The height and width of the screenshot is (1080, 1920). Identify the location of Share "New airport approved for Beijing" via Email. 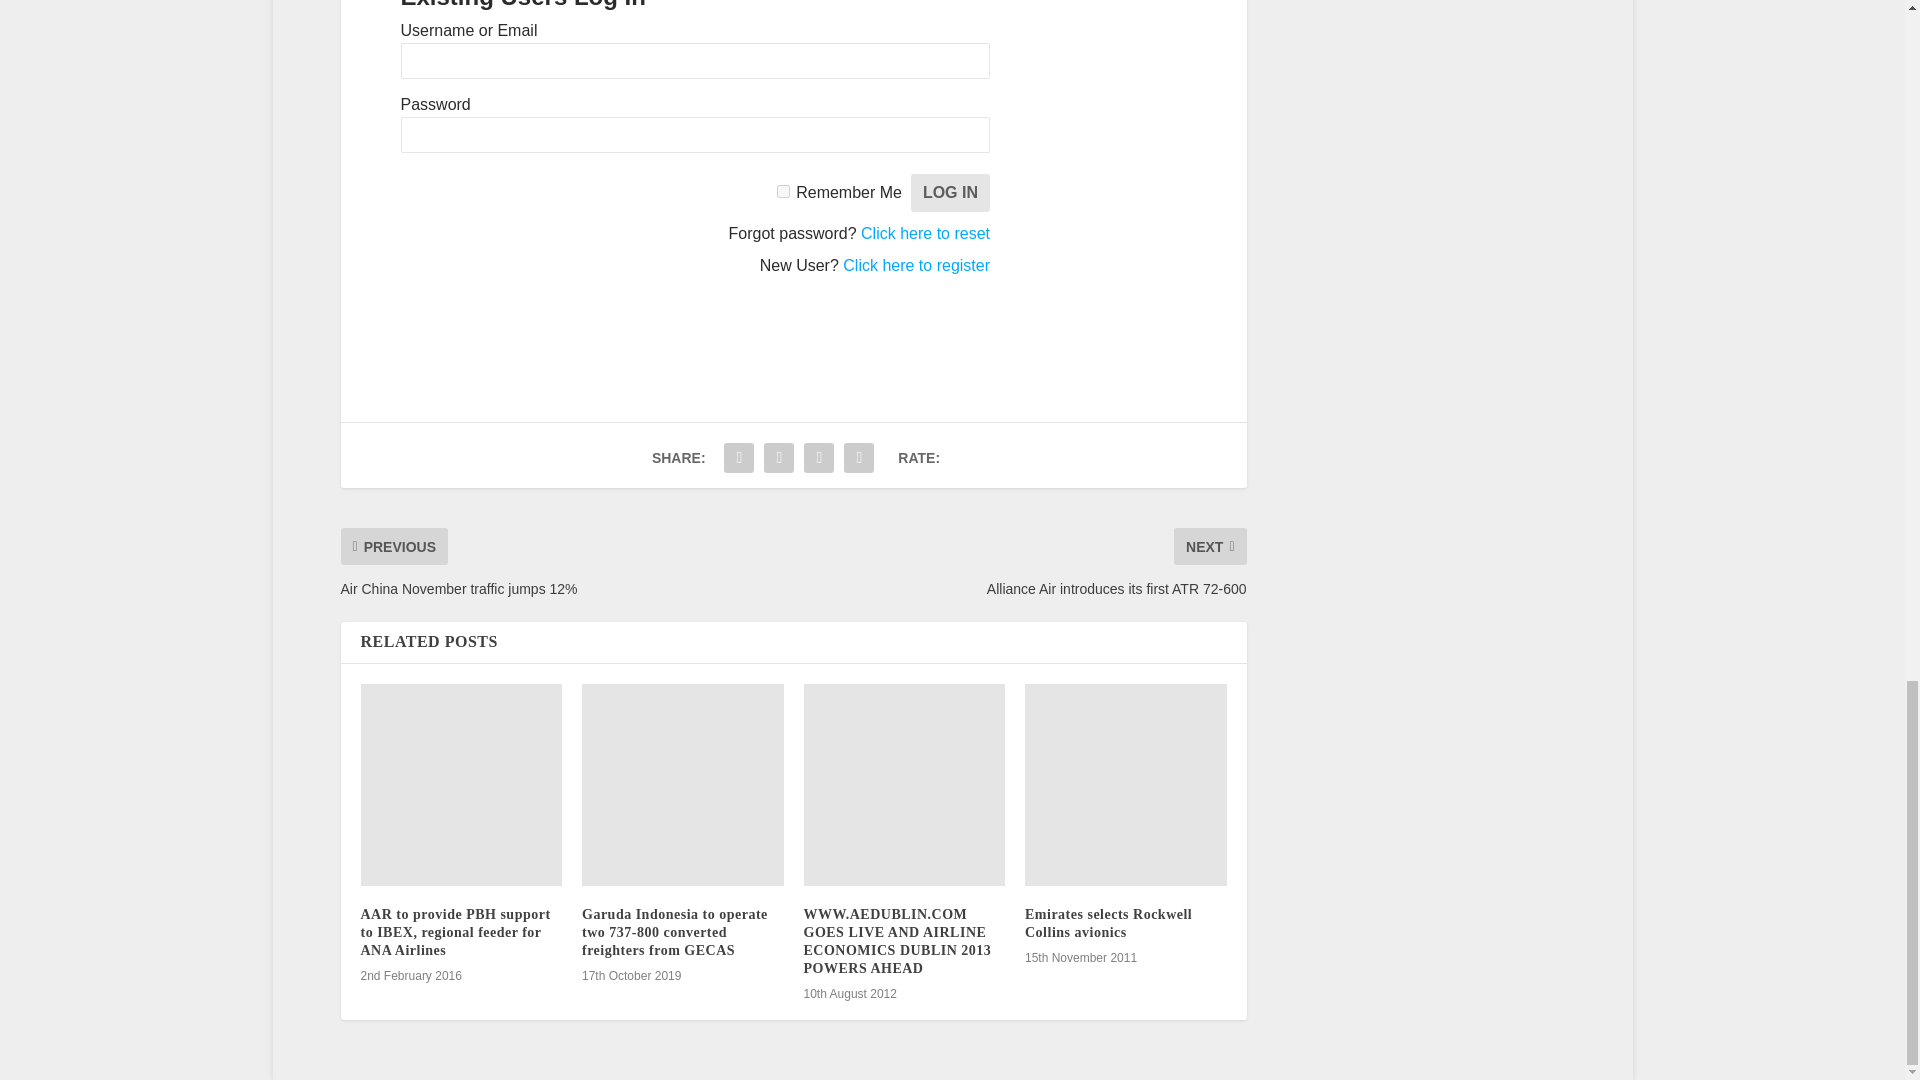
(818, 458).